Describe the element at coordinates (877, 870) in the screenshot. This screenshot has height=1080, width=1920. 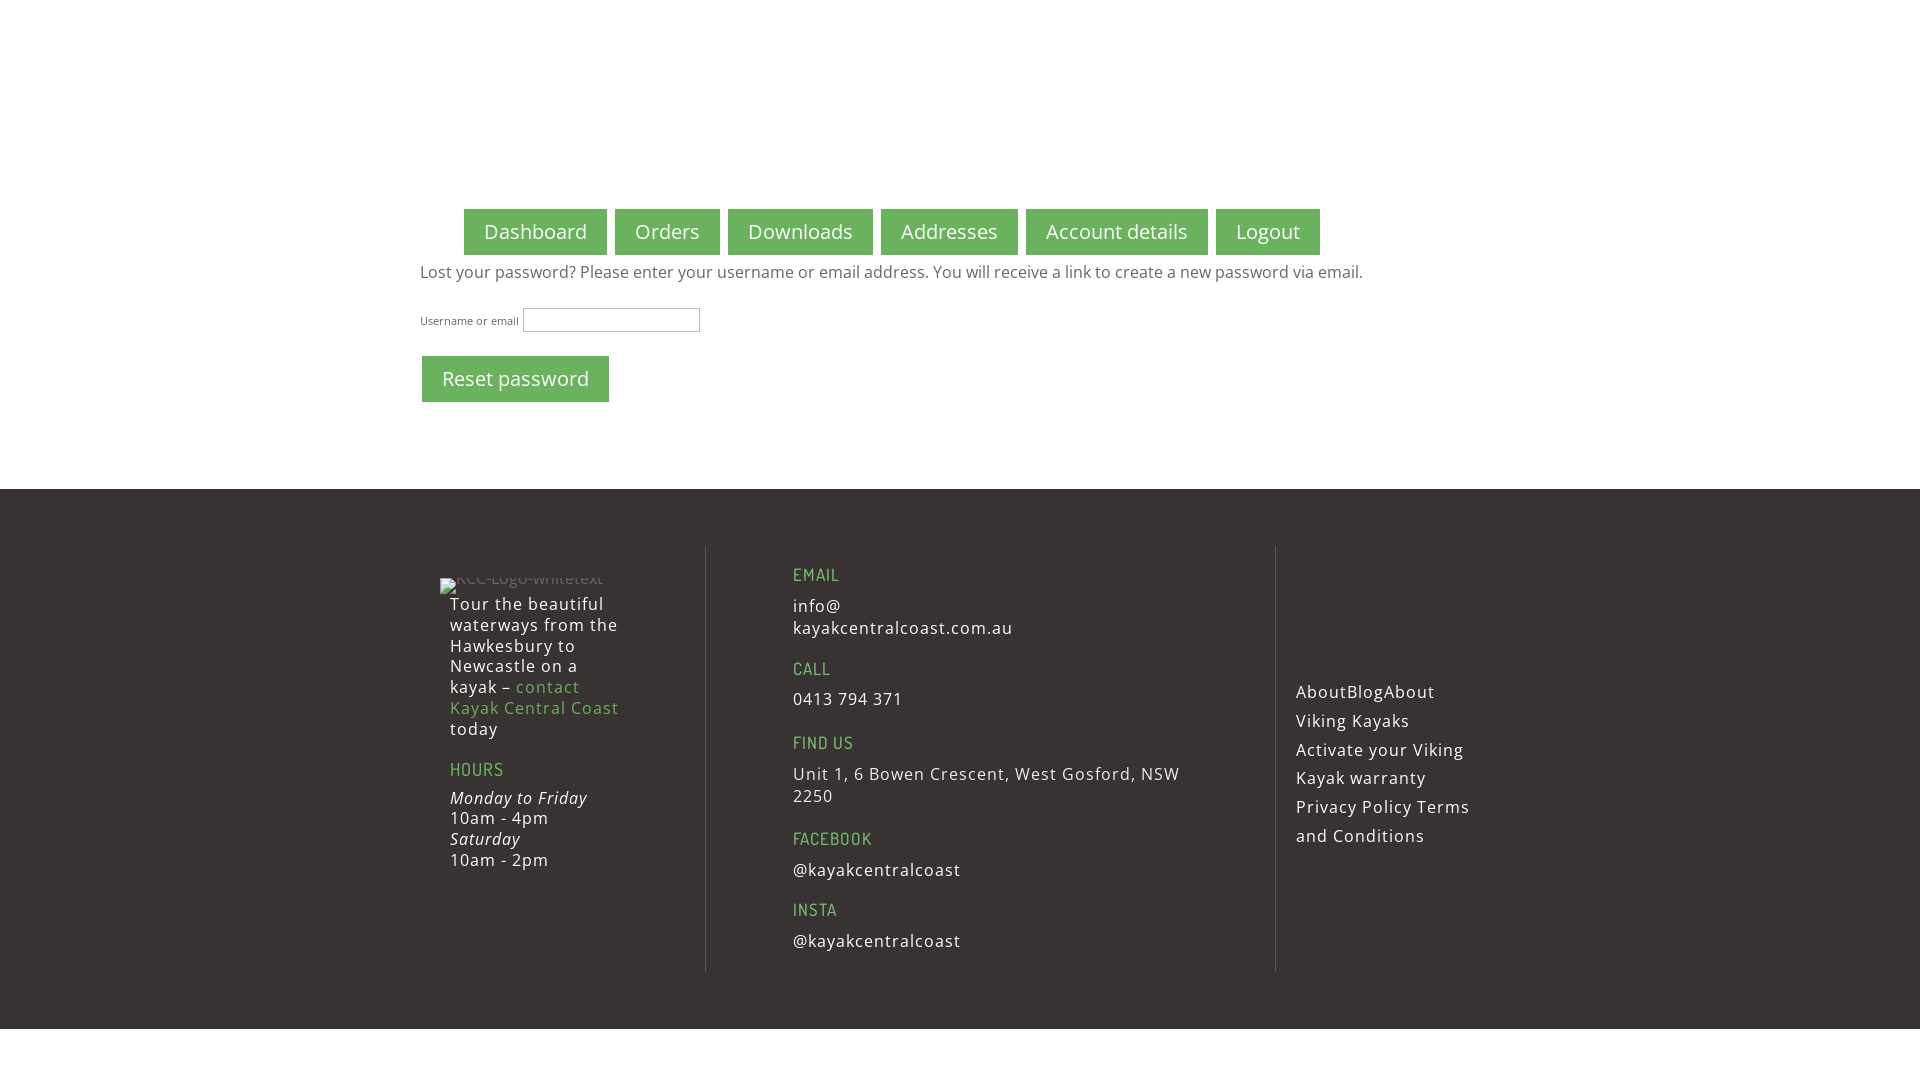
I see `@kayakcentralcoast` at that location.